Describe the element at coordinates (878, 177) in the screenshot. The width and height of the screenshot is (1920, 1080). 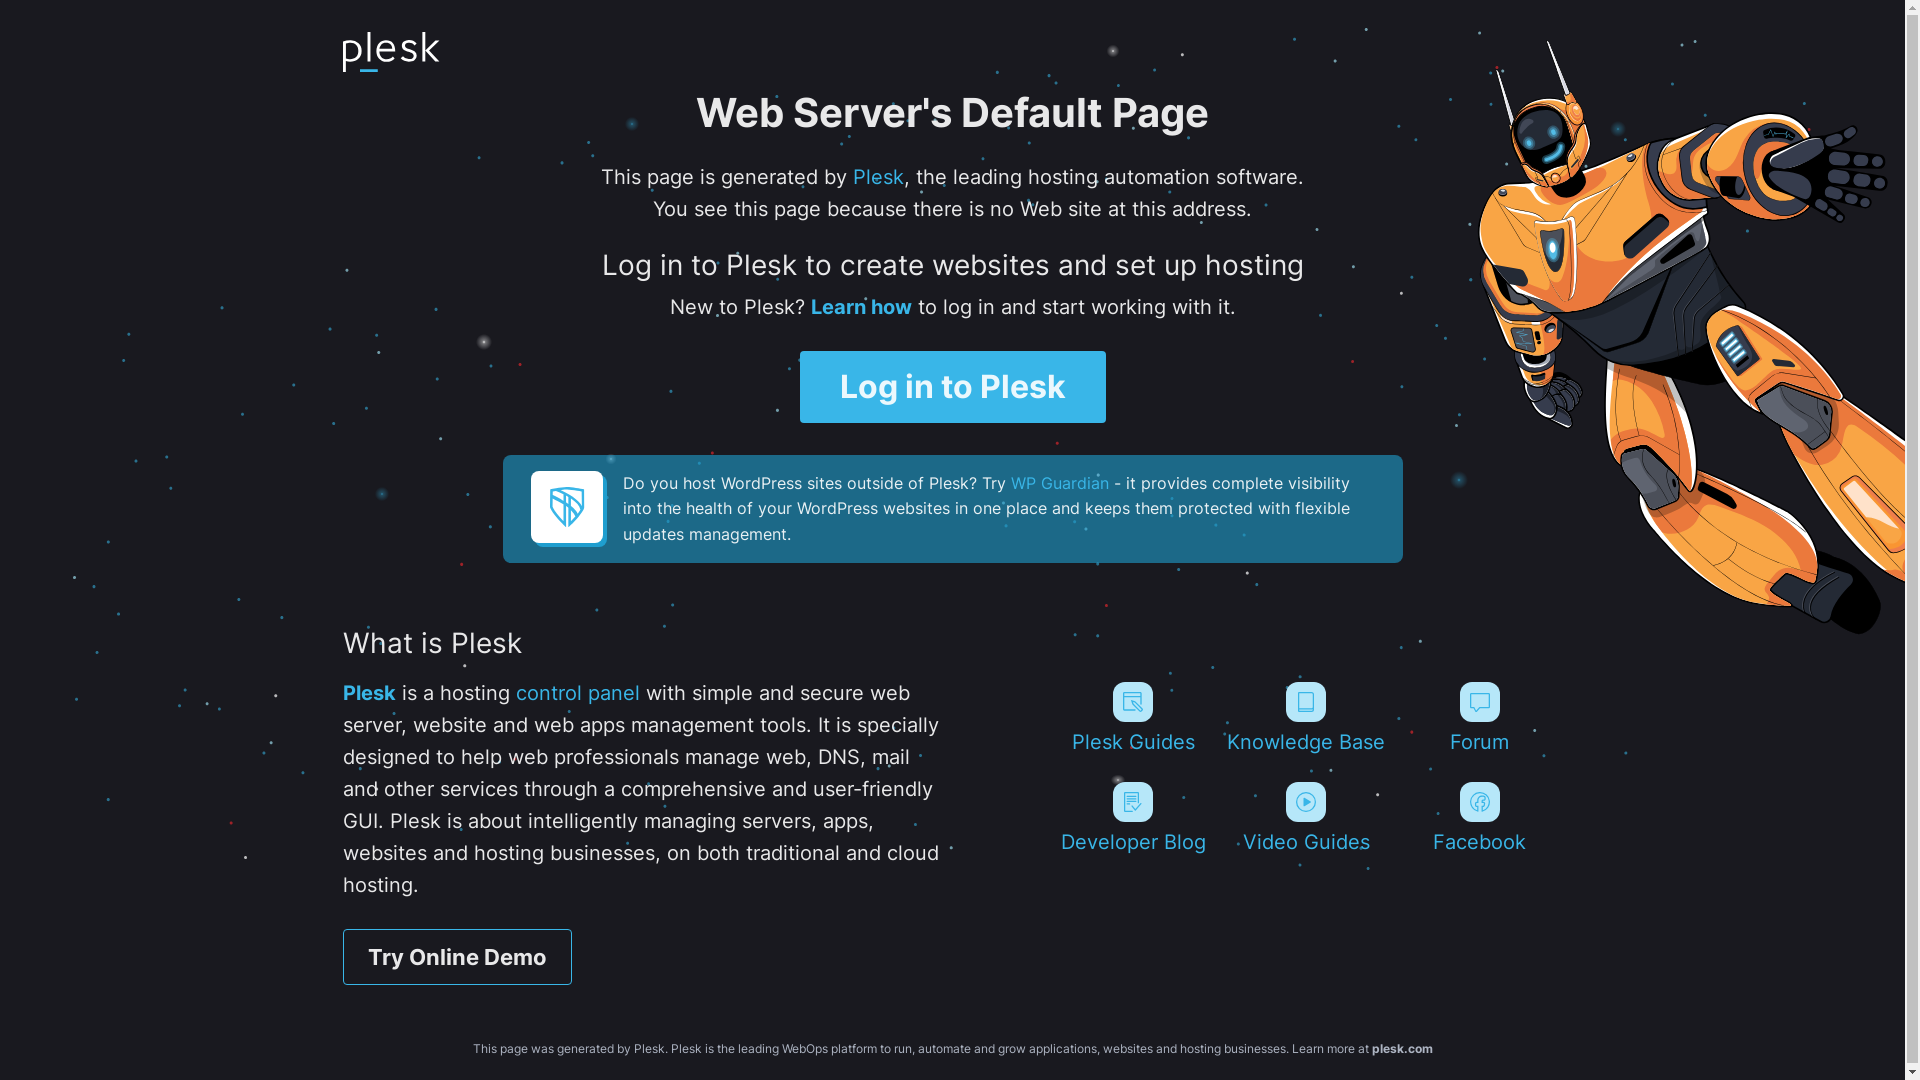
I see `Plesk` at that location.